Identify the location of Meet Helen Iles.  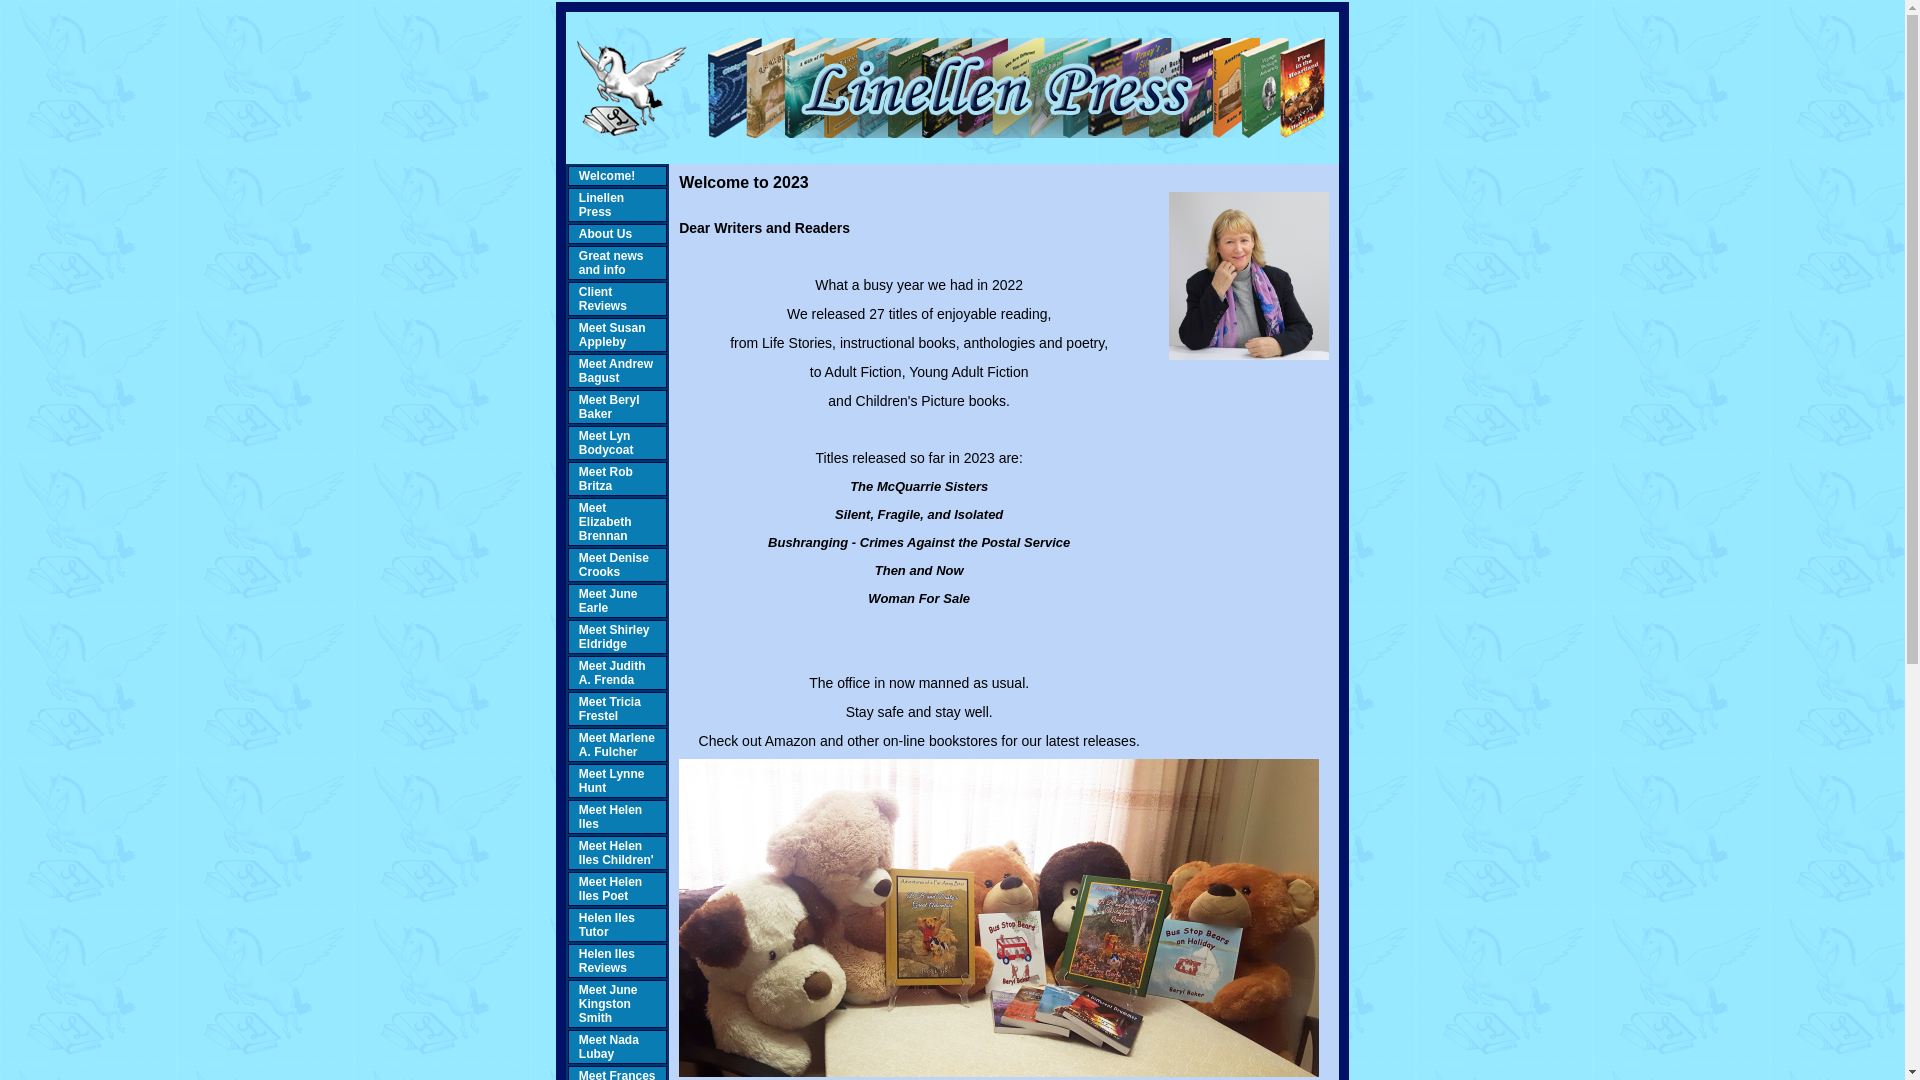
(610, 817).